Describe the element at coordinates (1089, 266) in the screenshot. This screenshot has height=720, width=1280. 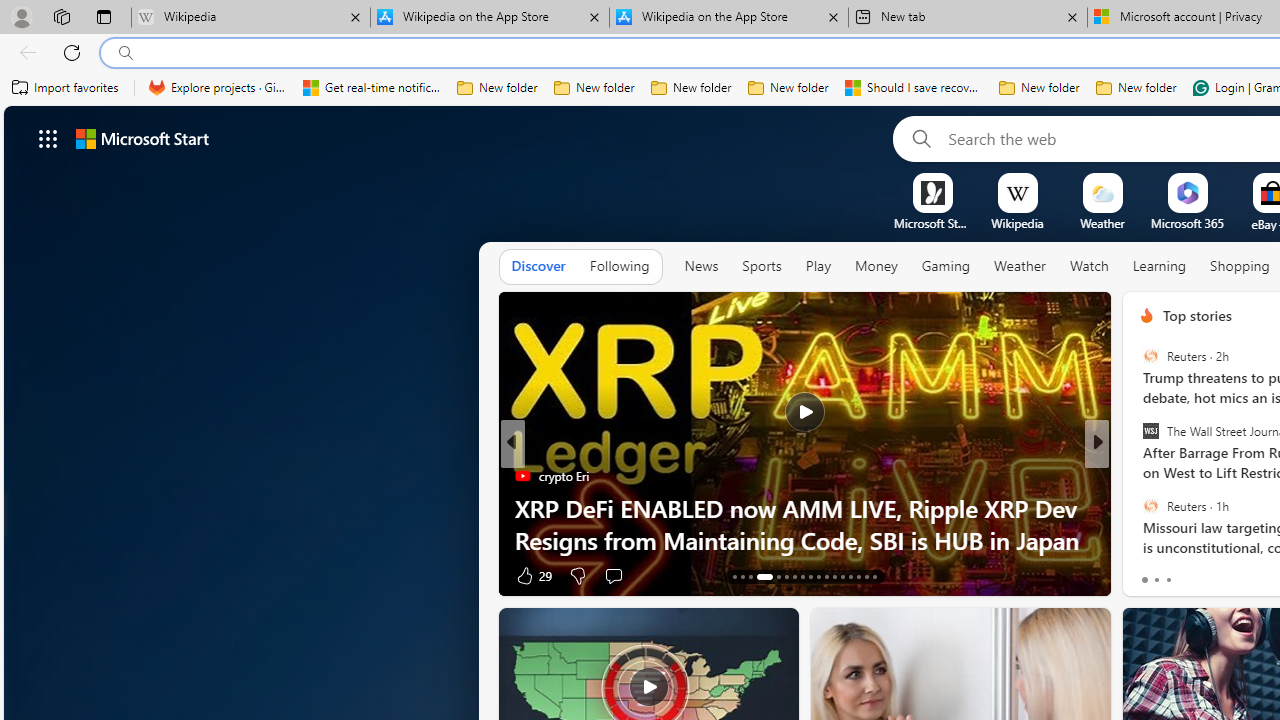
I see `Watch` at that location.